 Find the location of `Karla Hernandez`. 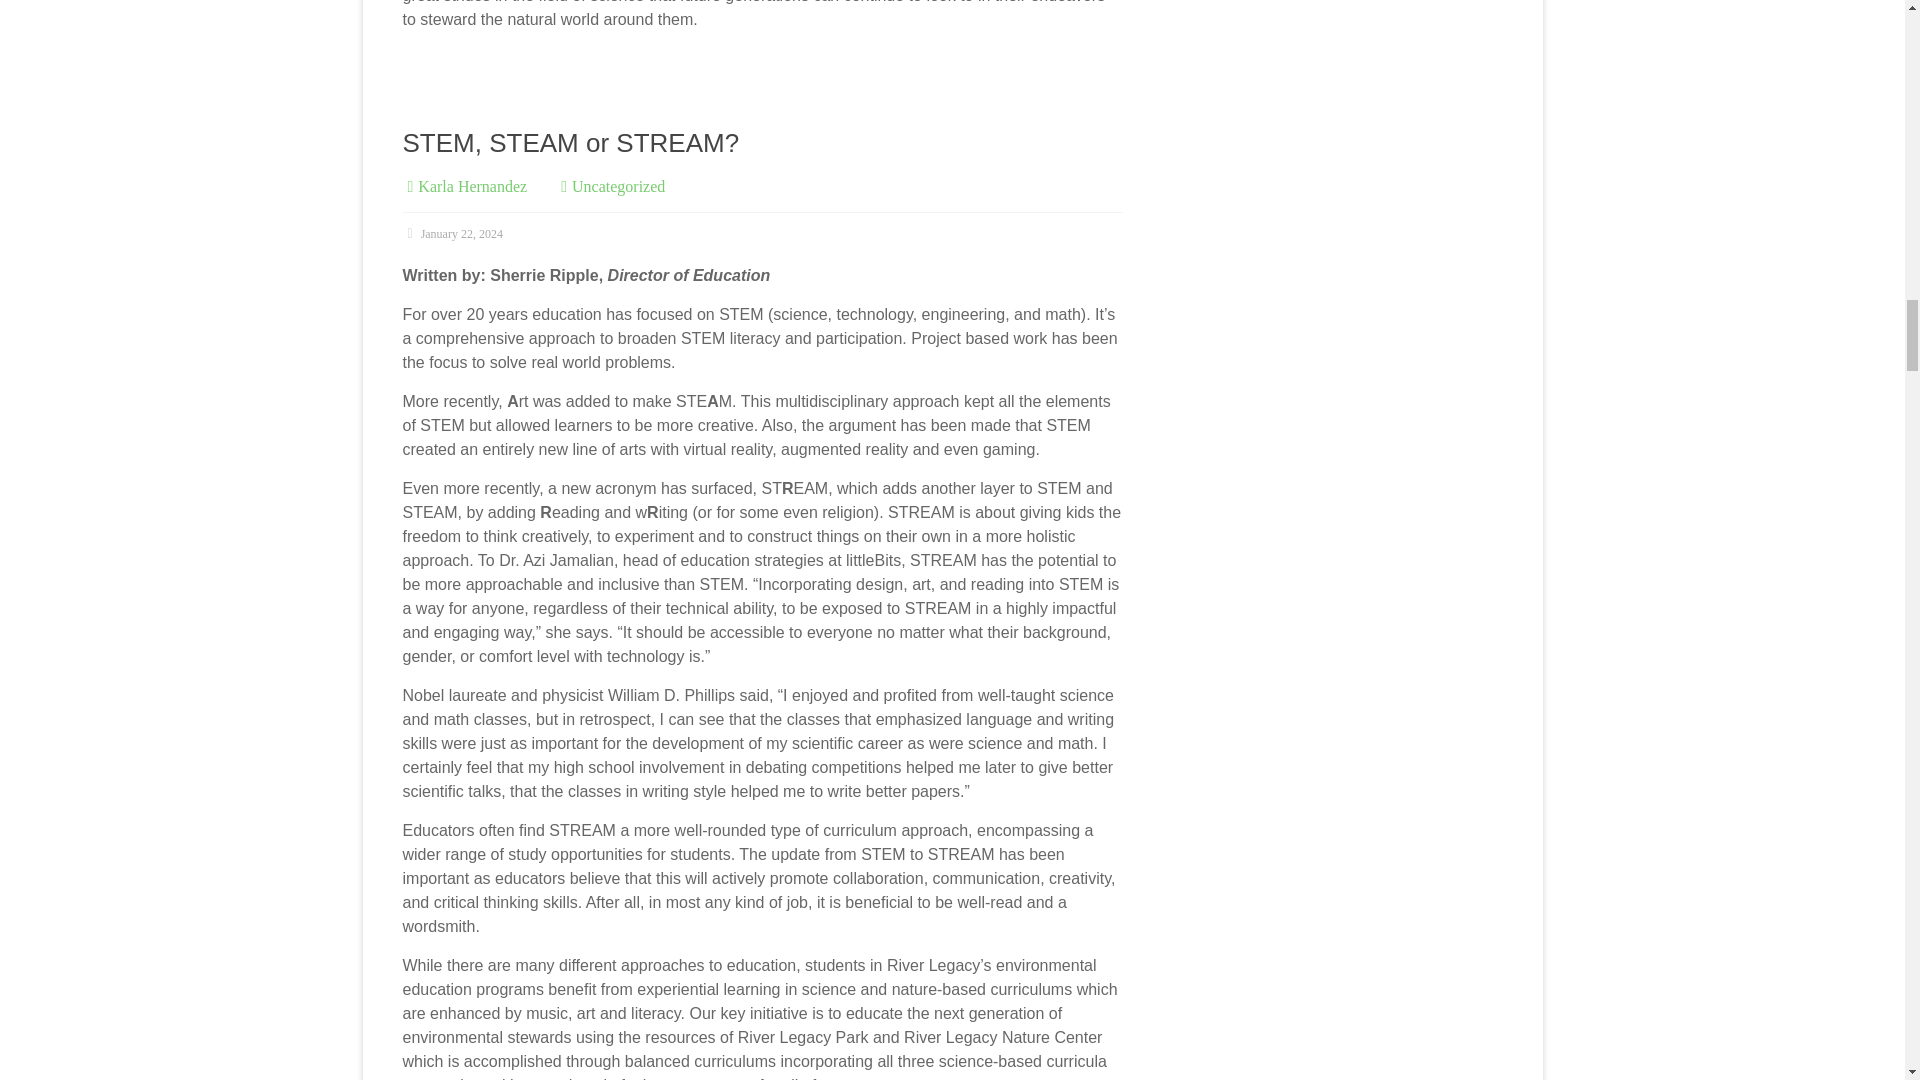

Karla Hernandez is located at coordinates (472, 186).